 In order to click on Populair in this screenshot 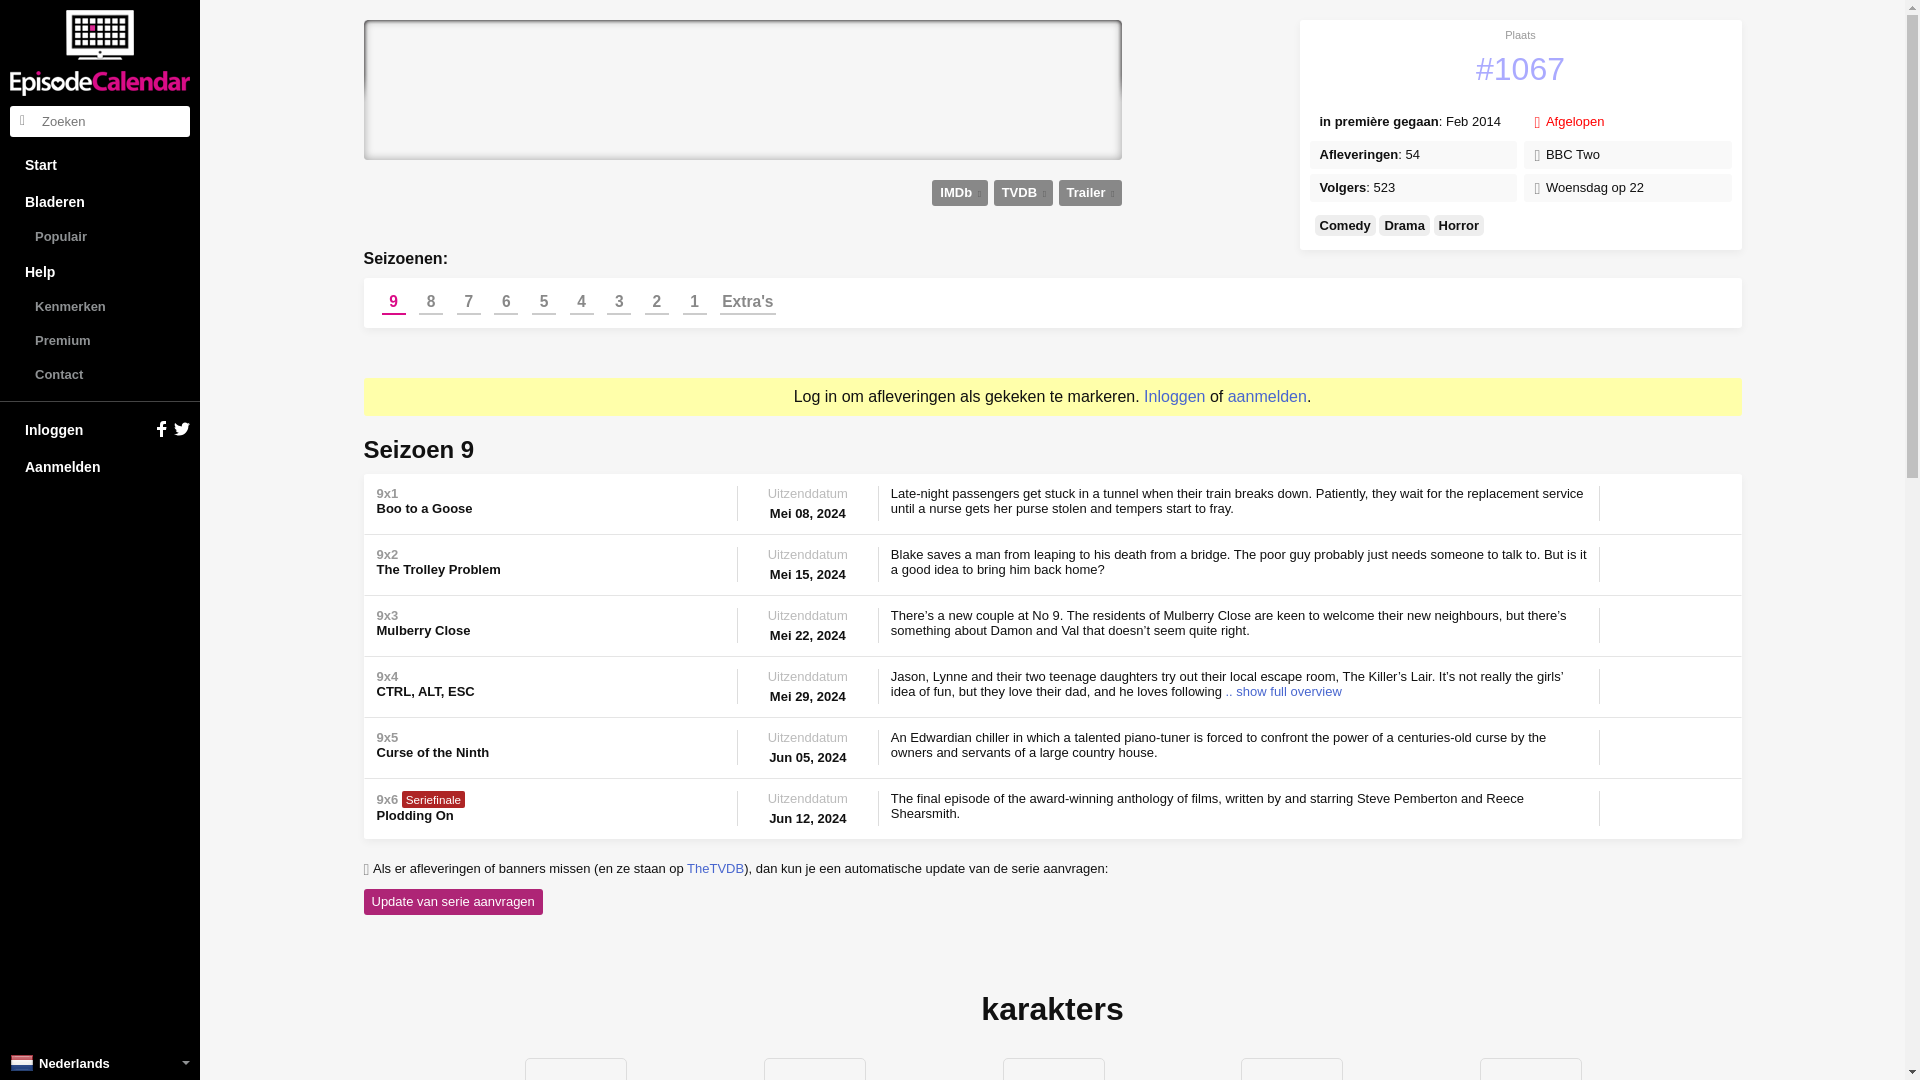, I will do `click(100, 236)`.